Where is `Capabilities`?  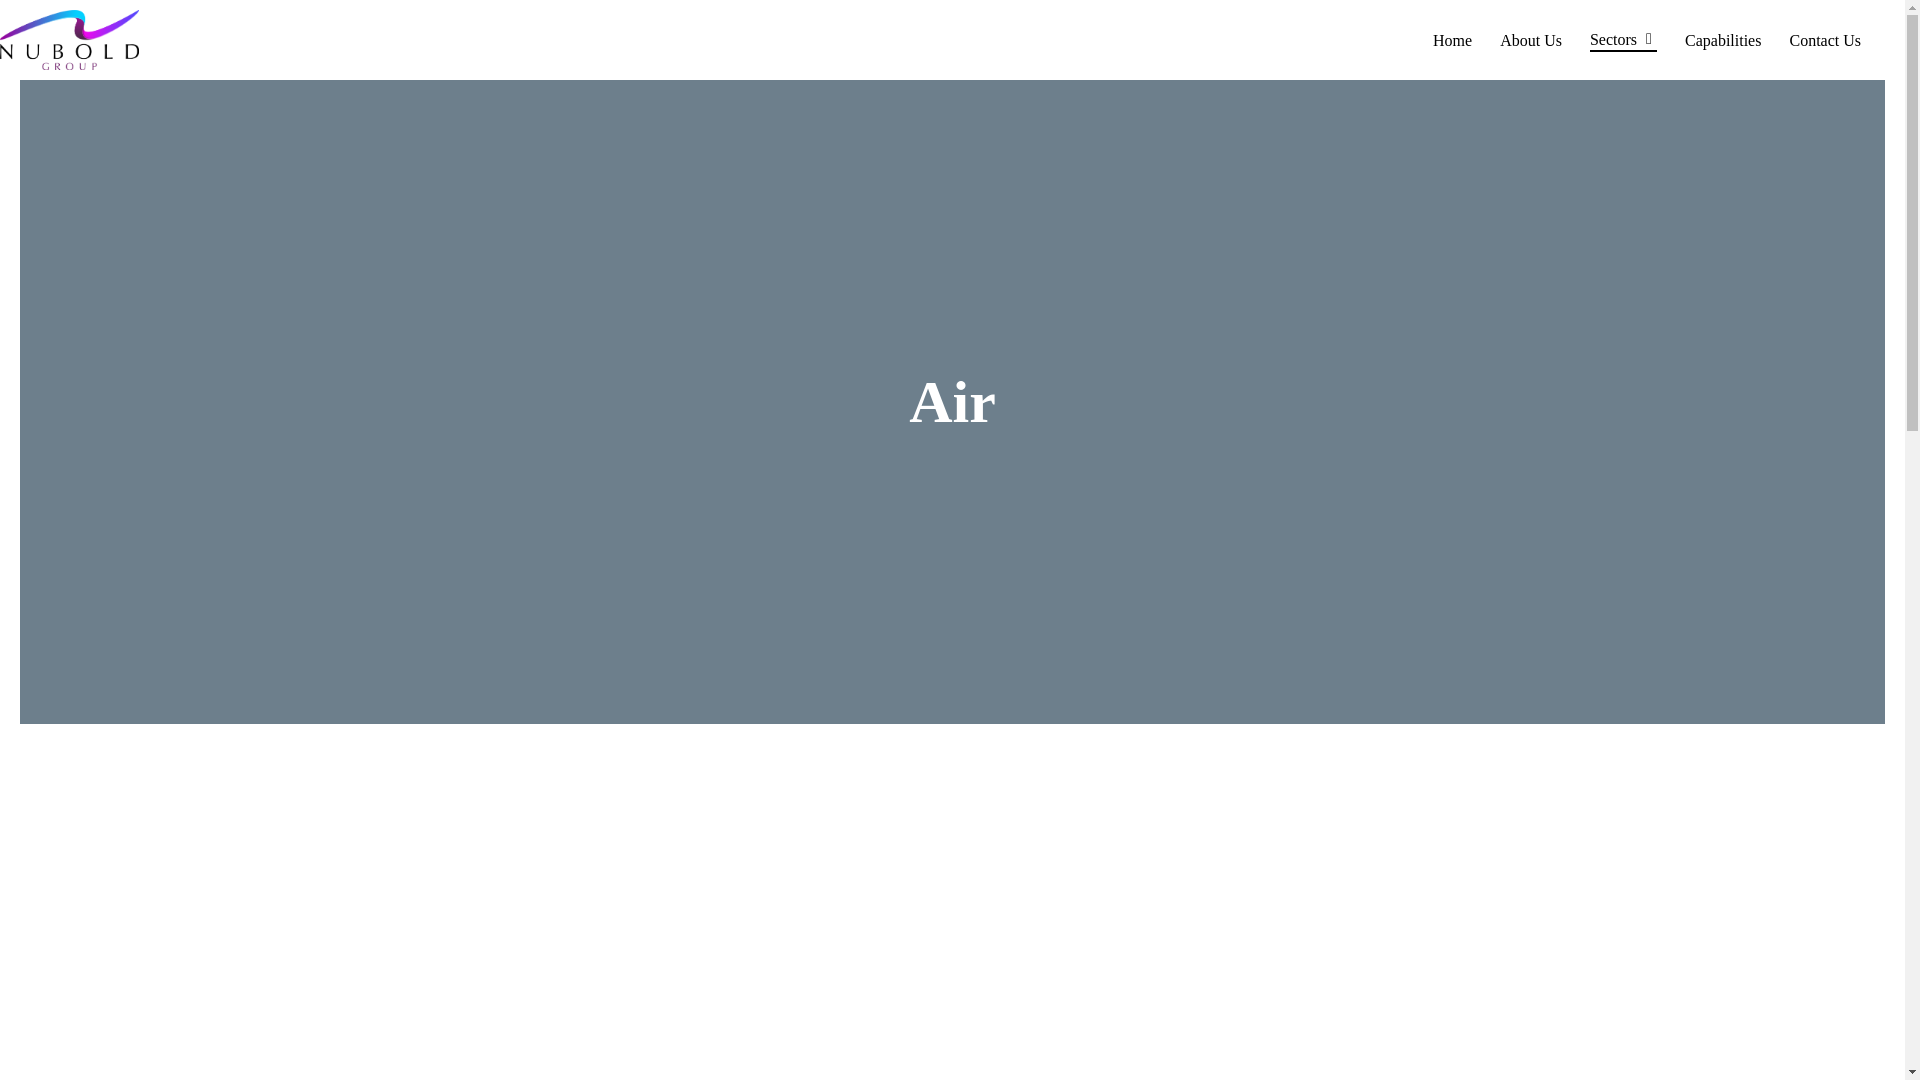
Capabilities is located at coordinates (1722, 40).